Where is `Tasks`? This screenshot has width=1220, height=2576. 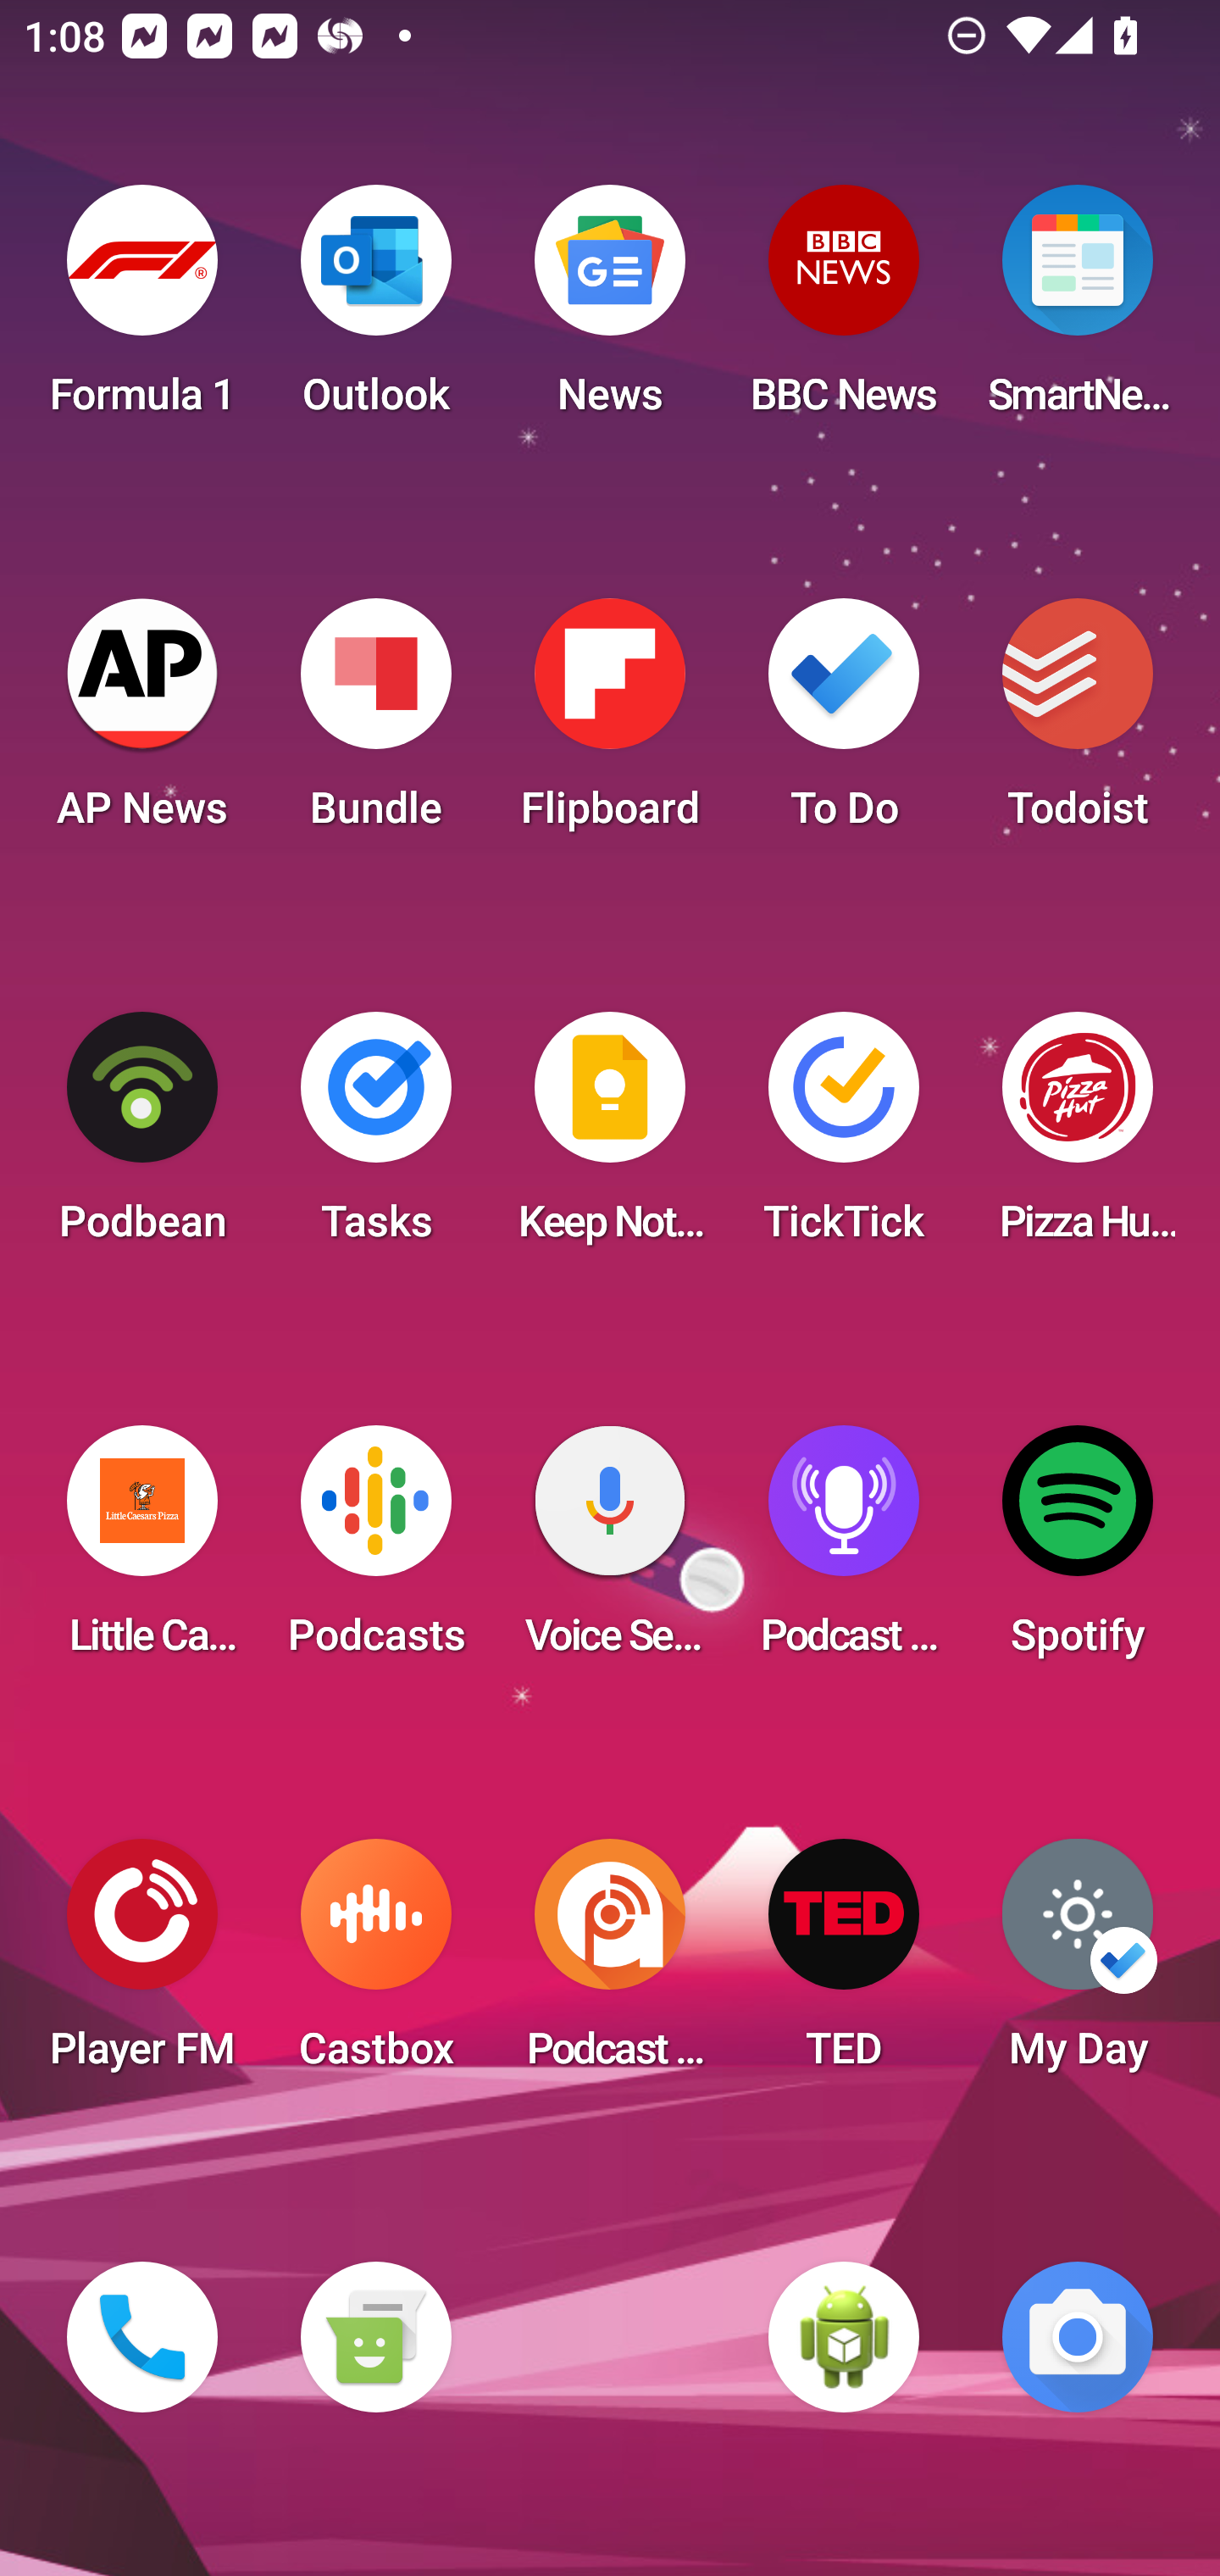
Tasks is located at coordinates (375, 1137).